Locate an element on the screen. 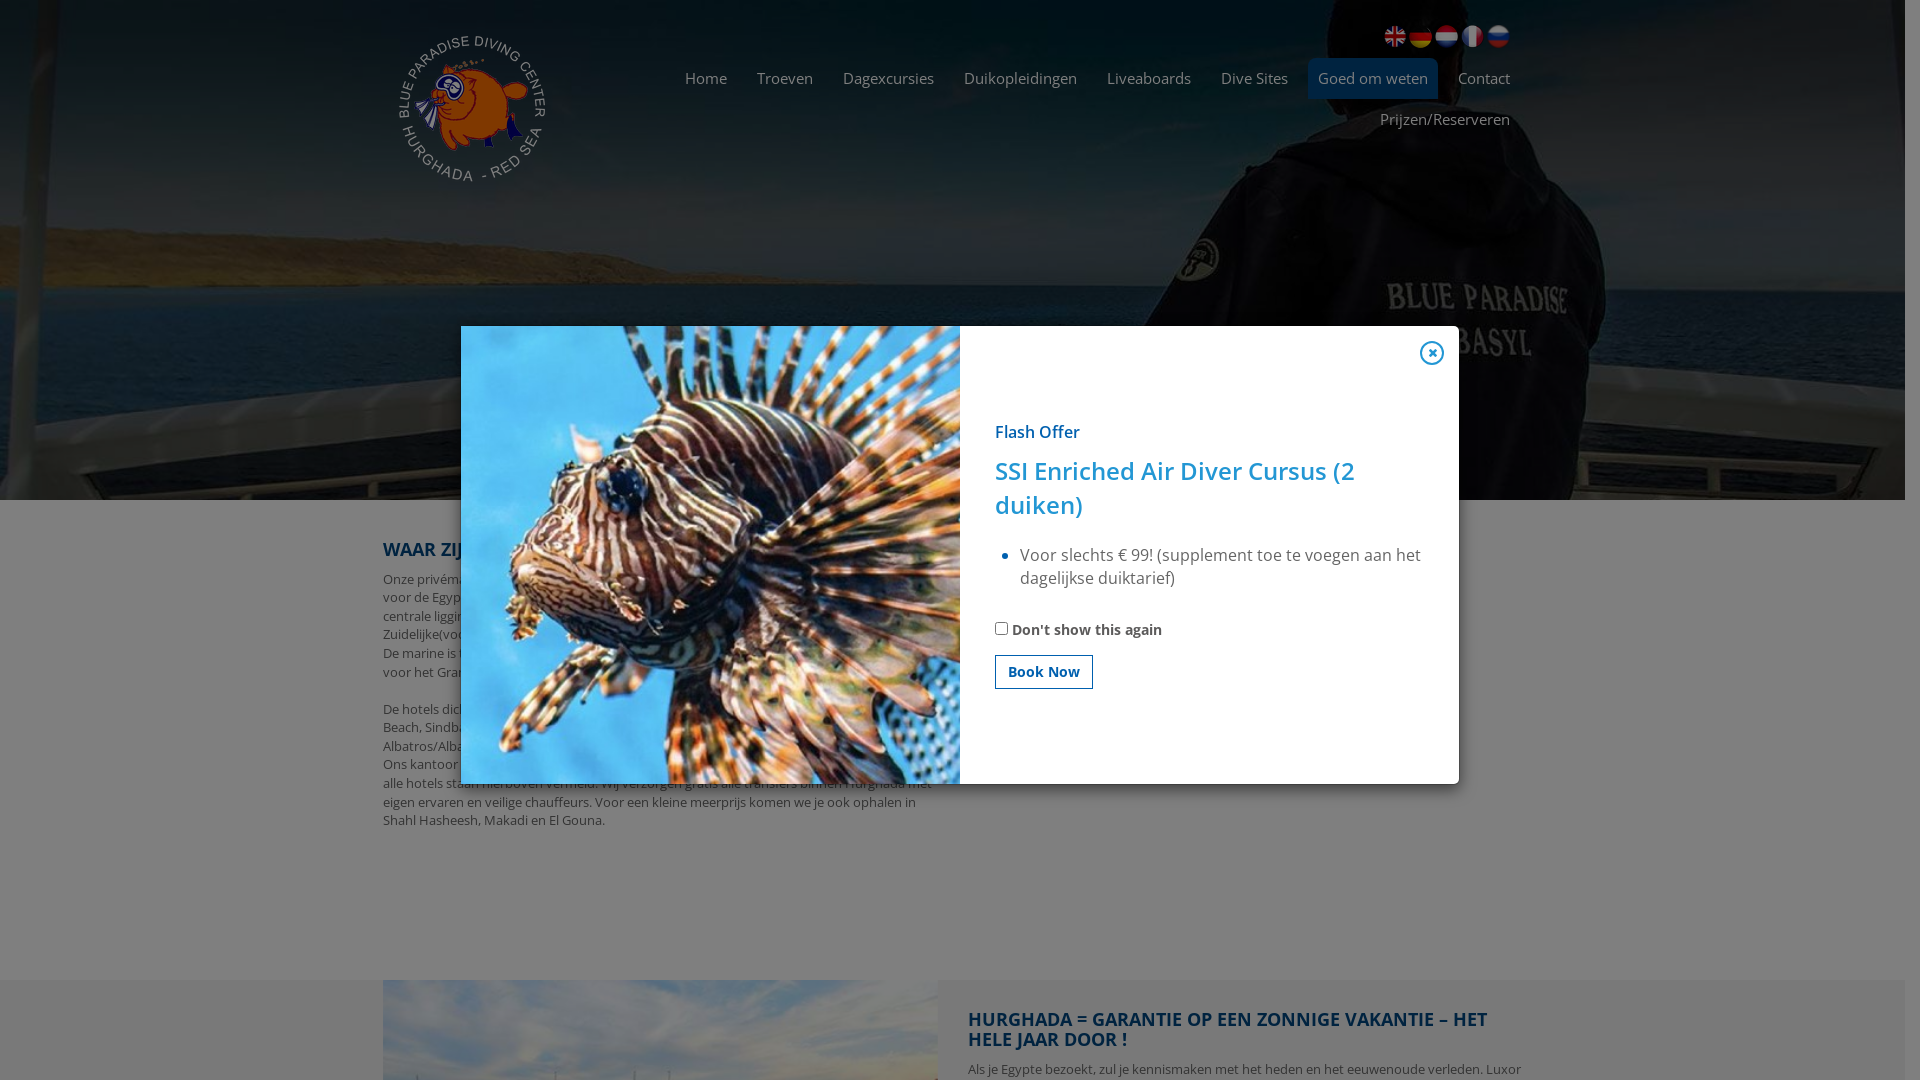 The width and height of the screenshot is (1920, 1080). Liveaboards is located at coordinates (1149, 78).